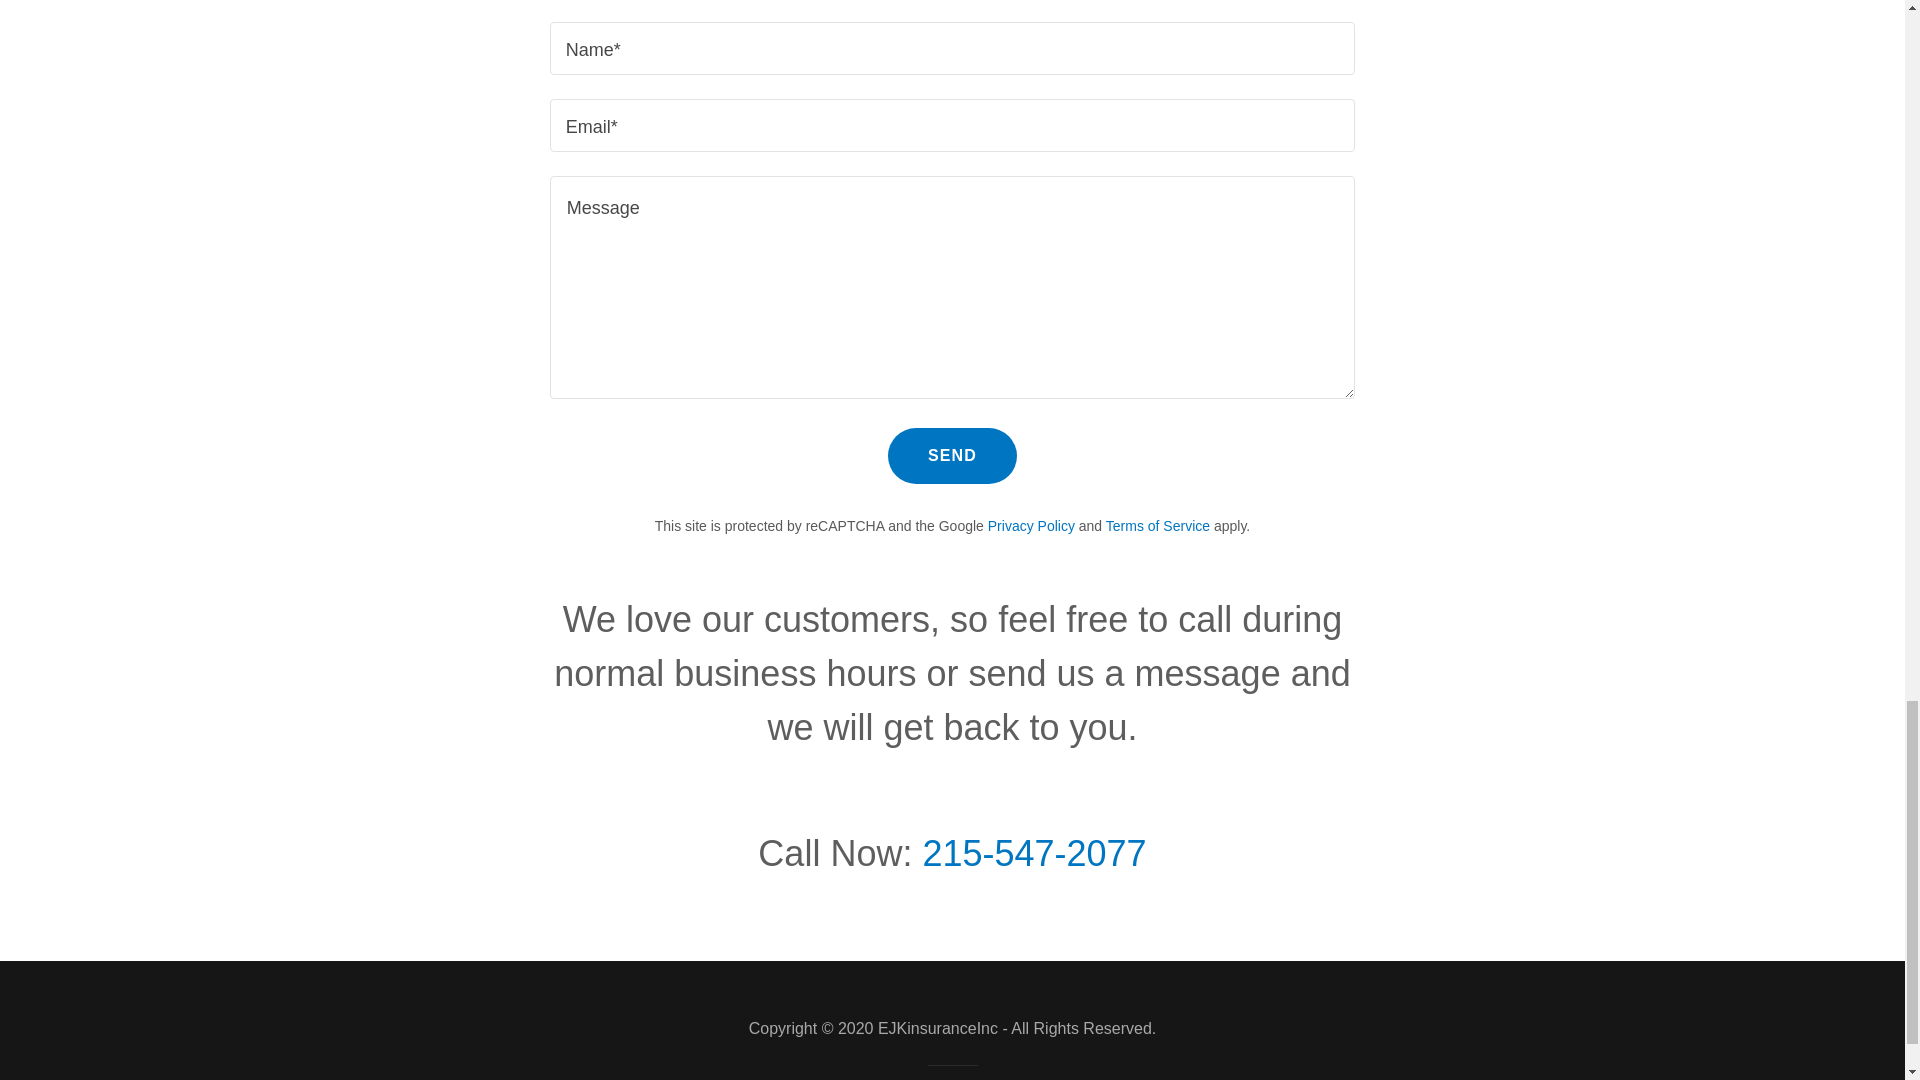  I want to click on Privacy Policy, so click(1032, 526).